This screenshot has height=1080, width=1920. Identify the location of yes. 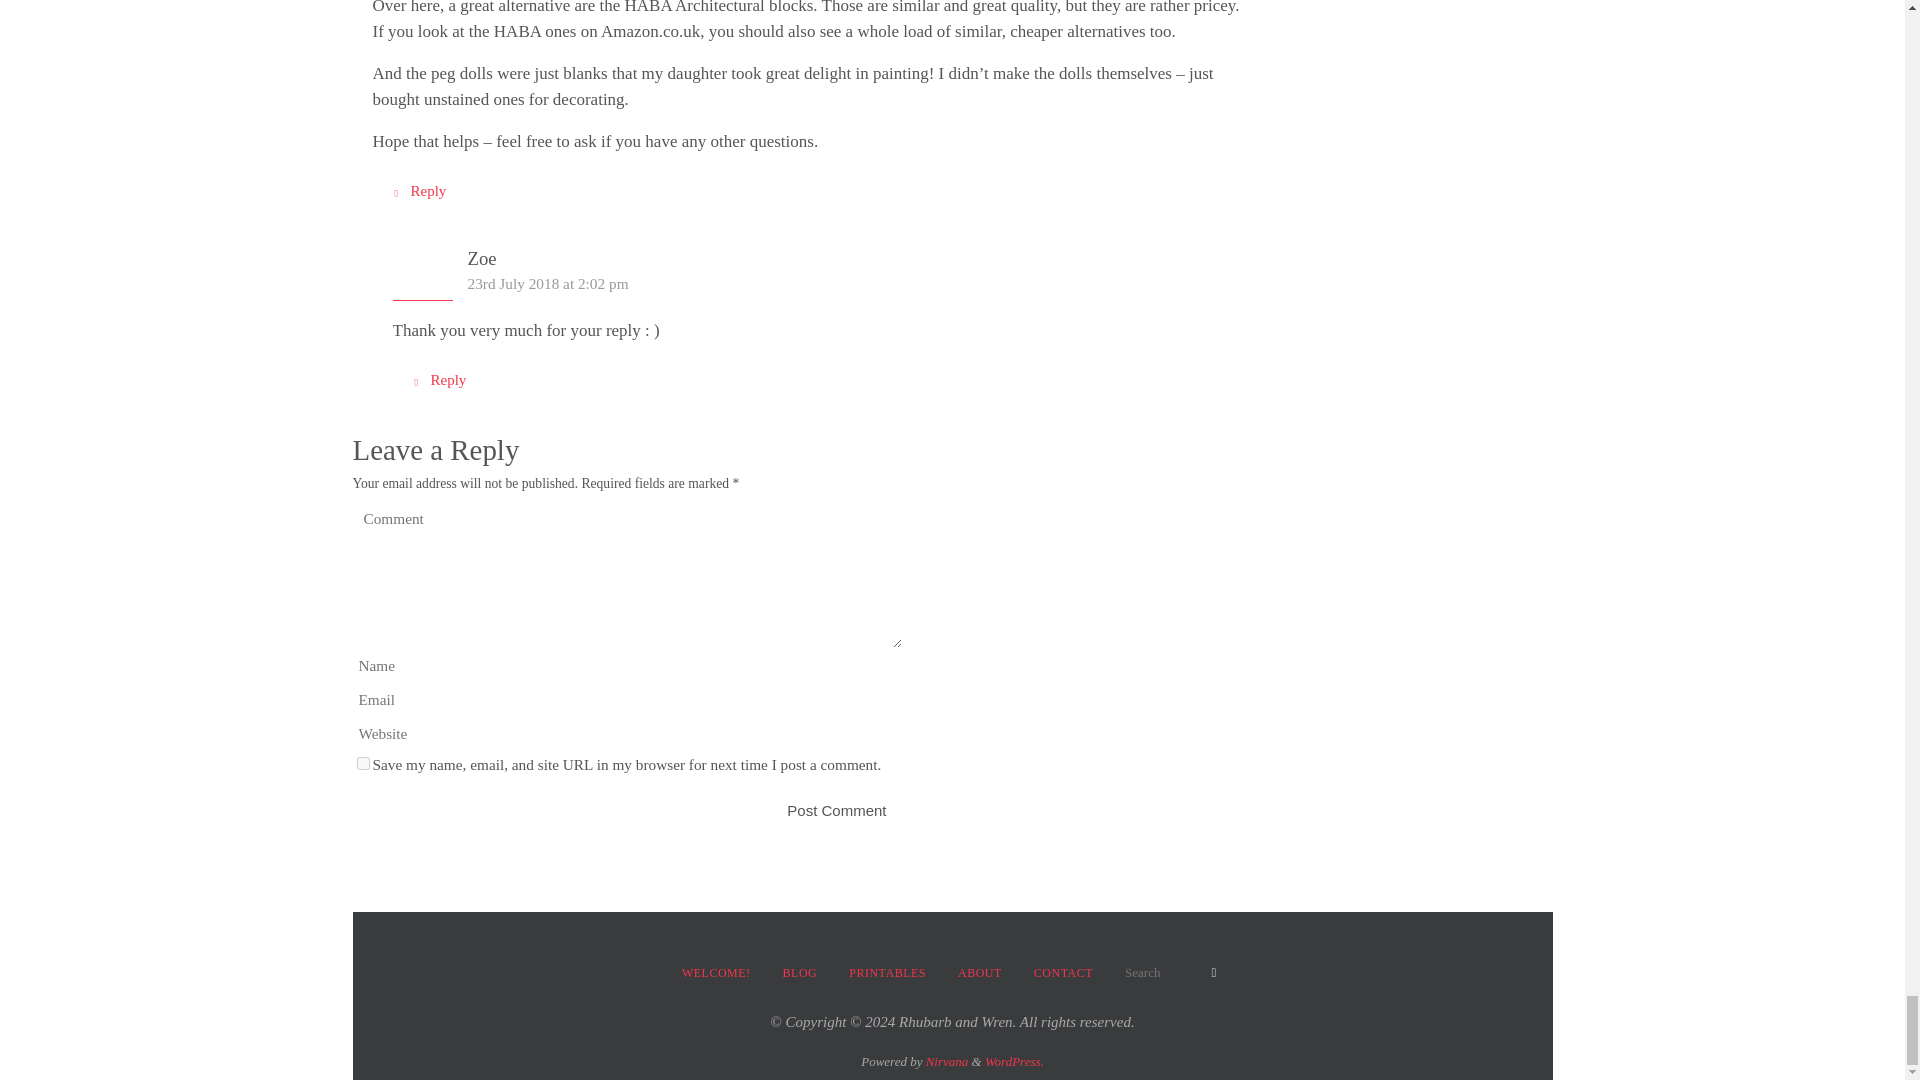
(362, 764).